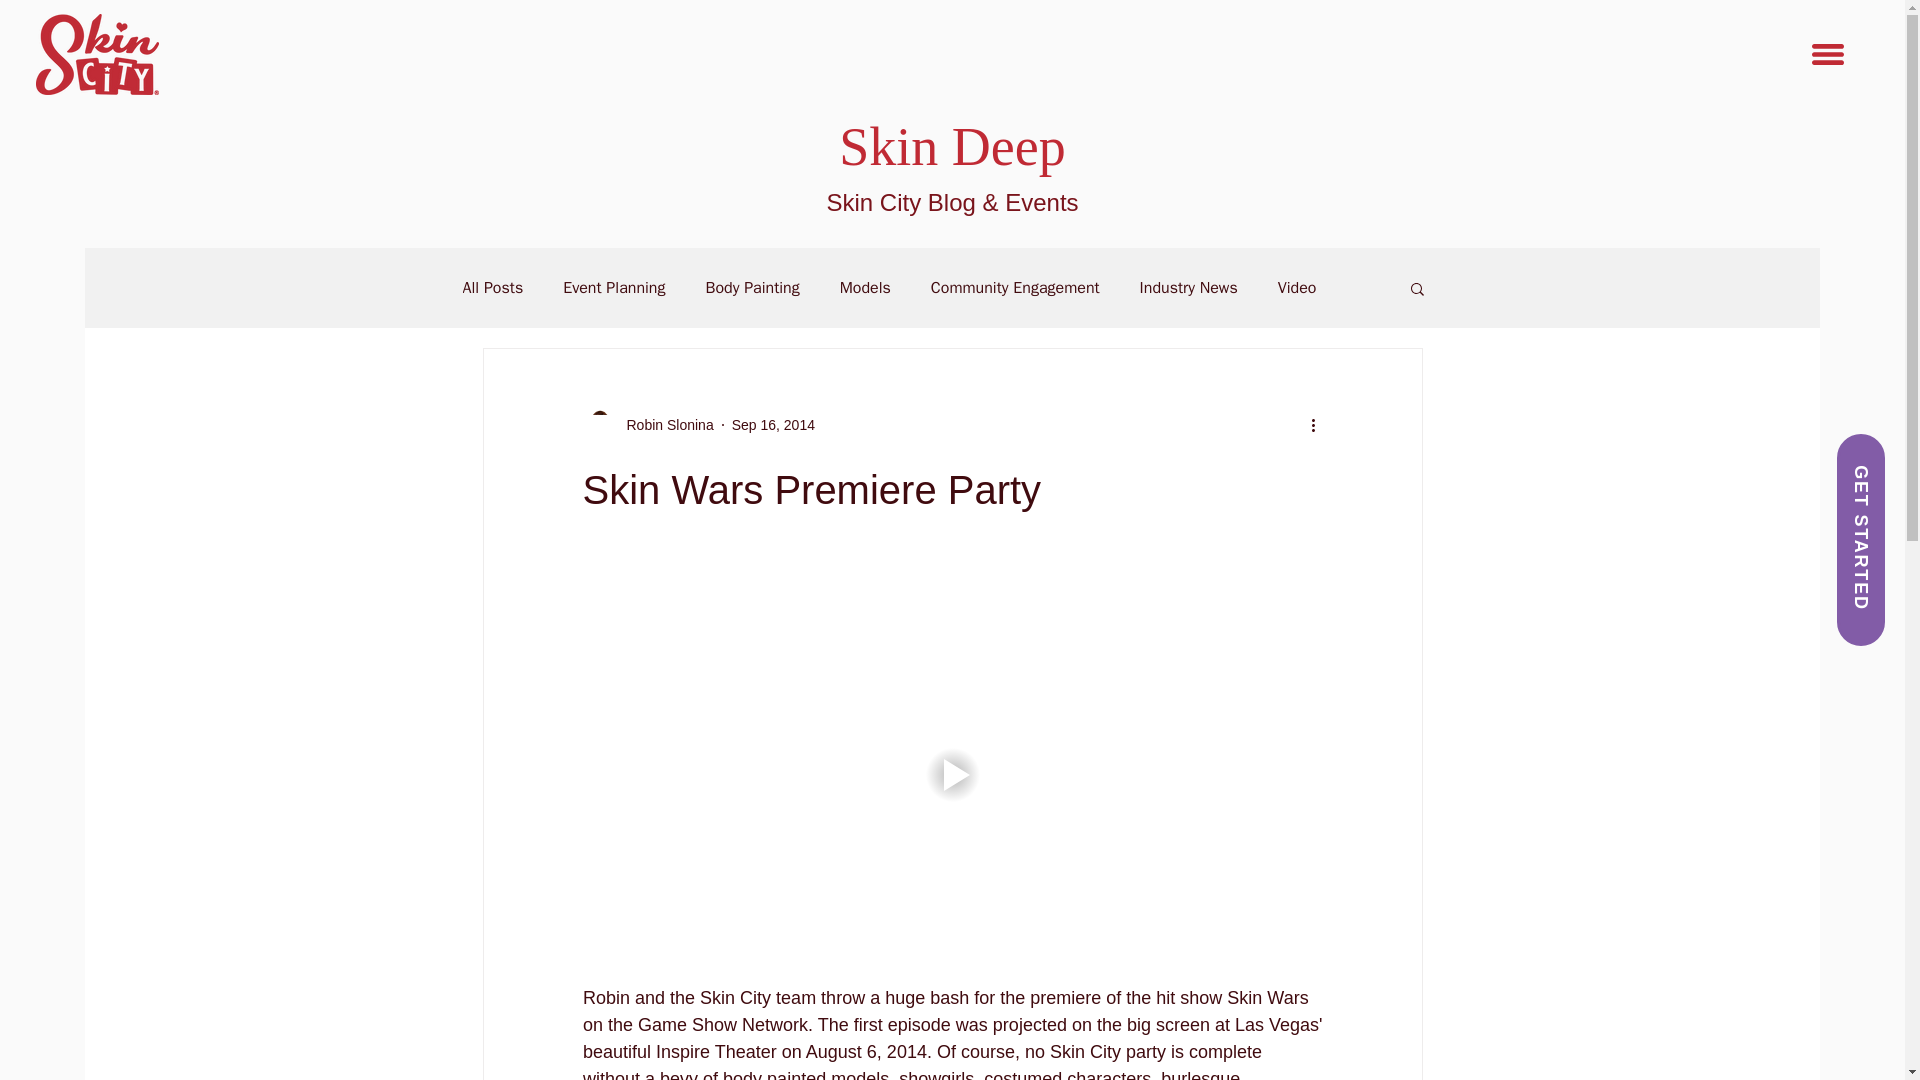 Image resolution: width=1920 pixels, height=1080 pixels. What do you see at coordinates (1016, 288) in the screenshot?
I see `Community Engagement` at bounding box center [1016, 288].